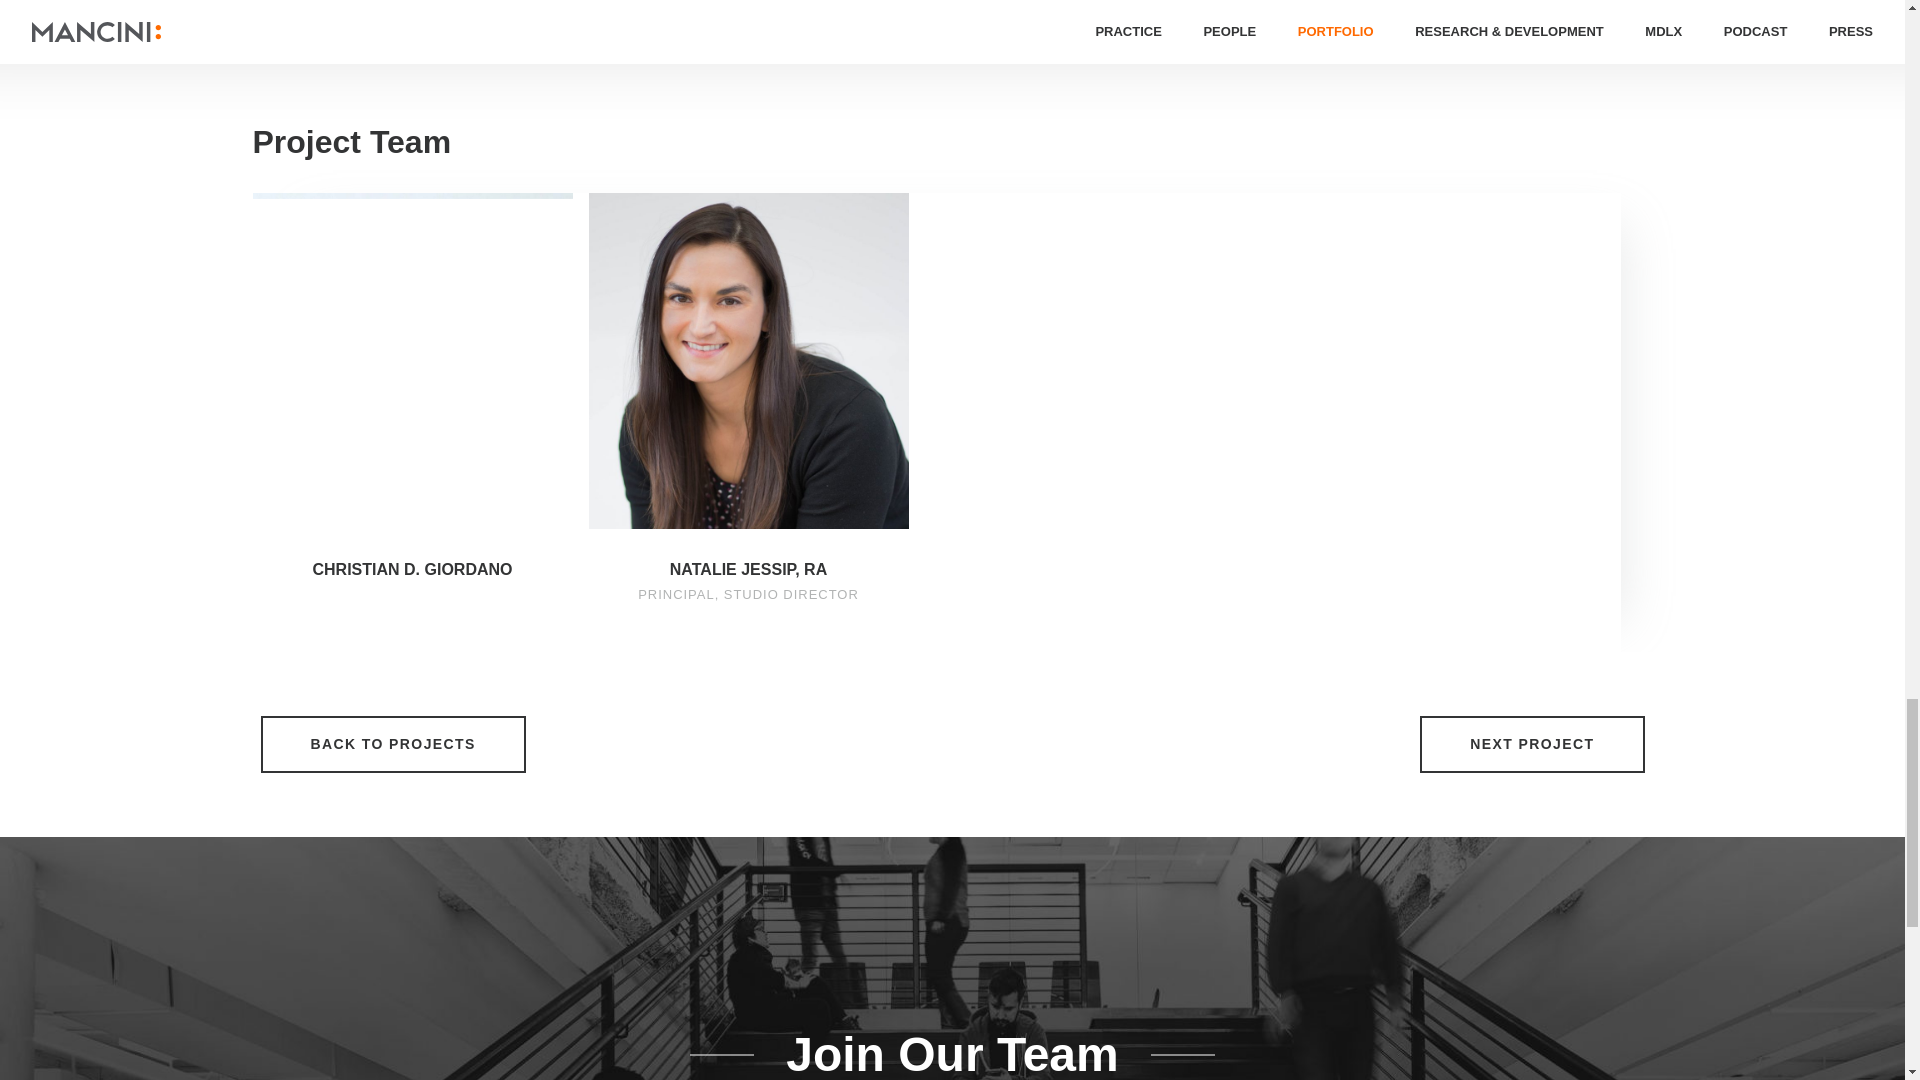 The image size is (1920, 1080). I want to click on NEXT PROJECT, so click(1532, 744).